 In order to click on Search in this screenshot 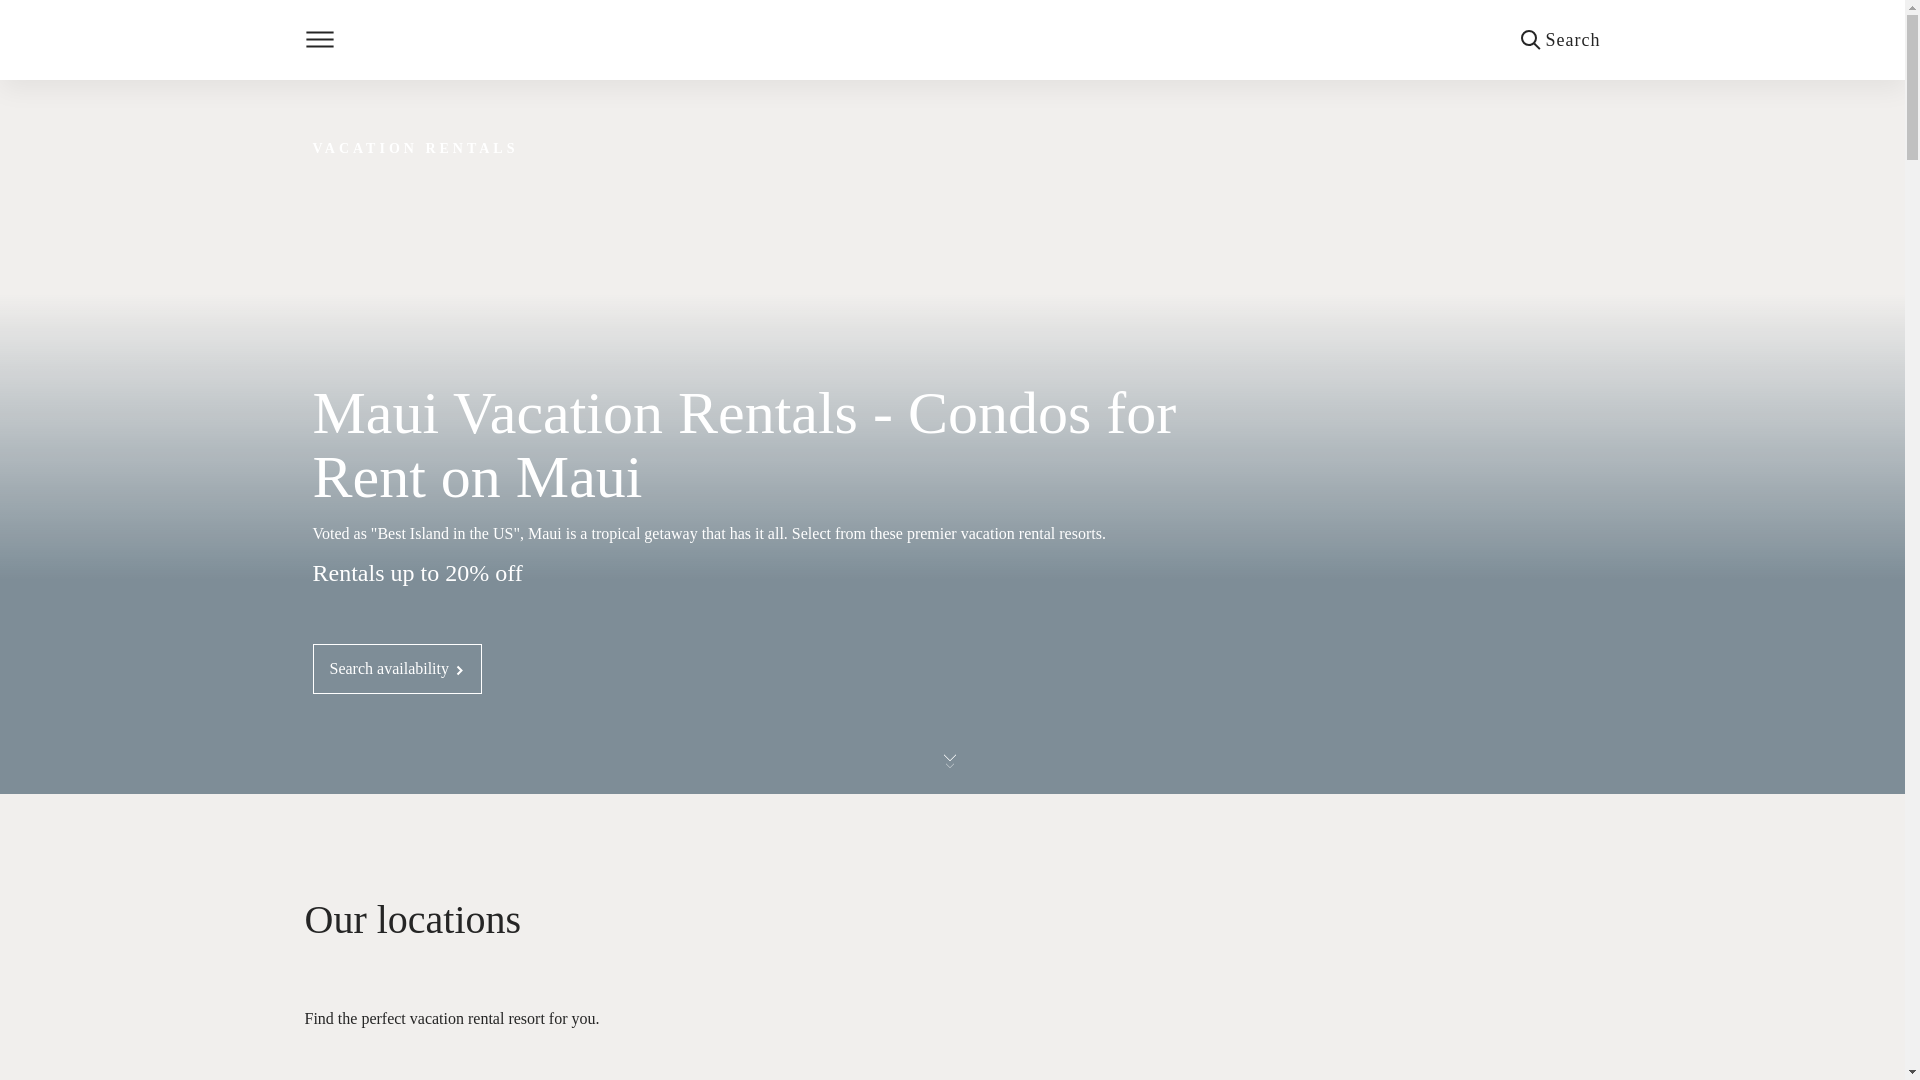, I will do `click(1560, 40)`.